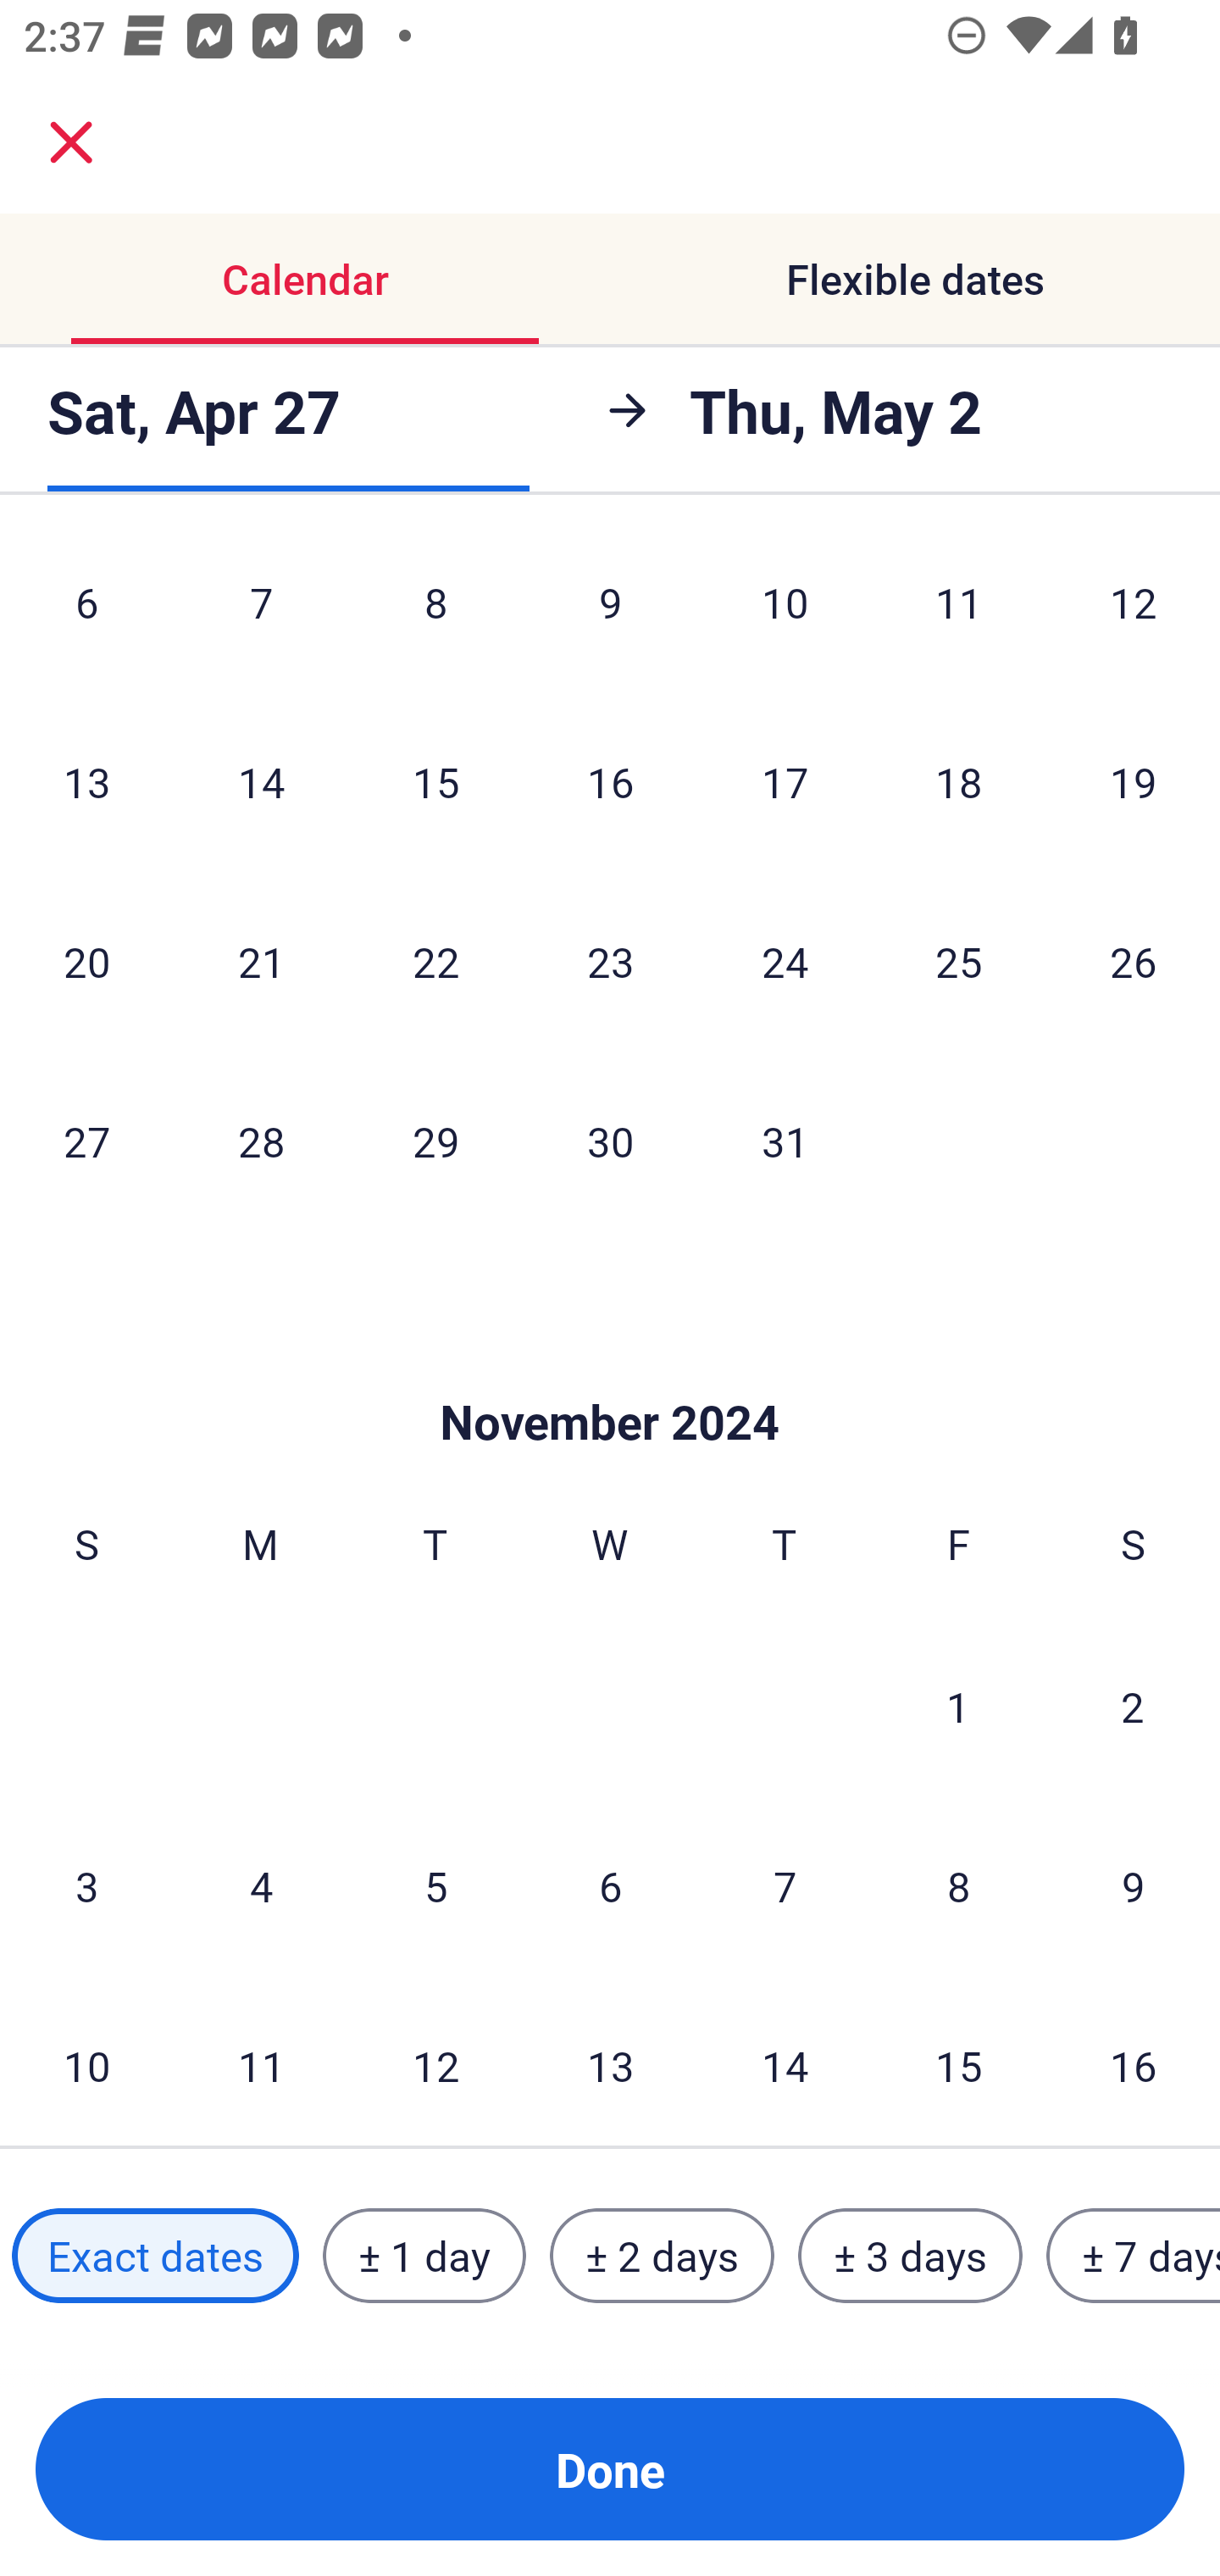 This screenshot has width=1220, height=2576. I want to click on 23 Wednesday, October 23, 2024, so click(610, 961).